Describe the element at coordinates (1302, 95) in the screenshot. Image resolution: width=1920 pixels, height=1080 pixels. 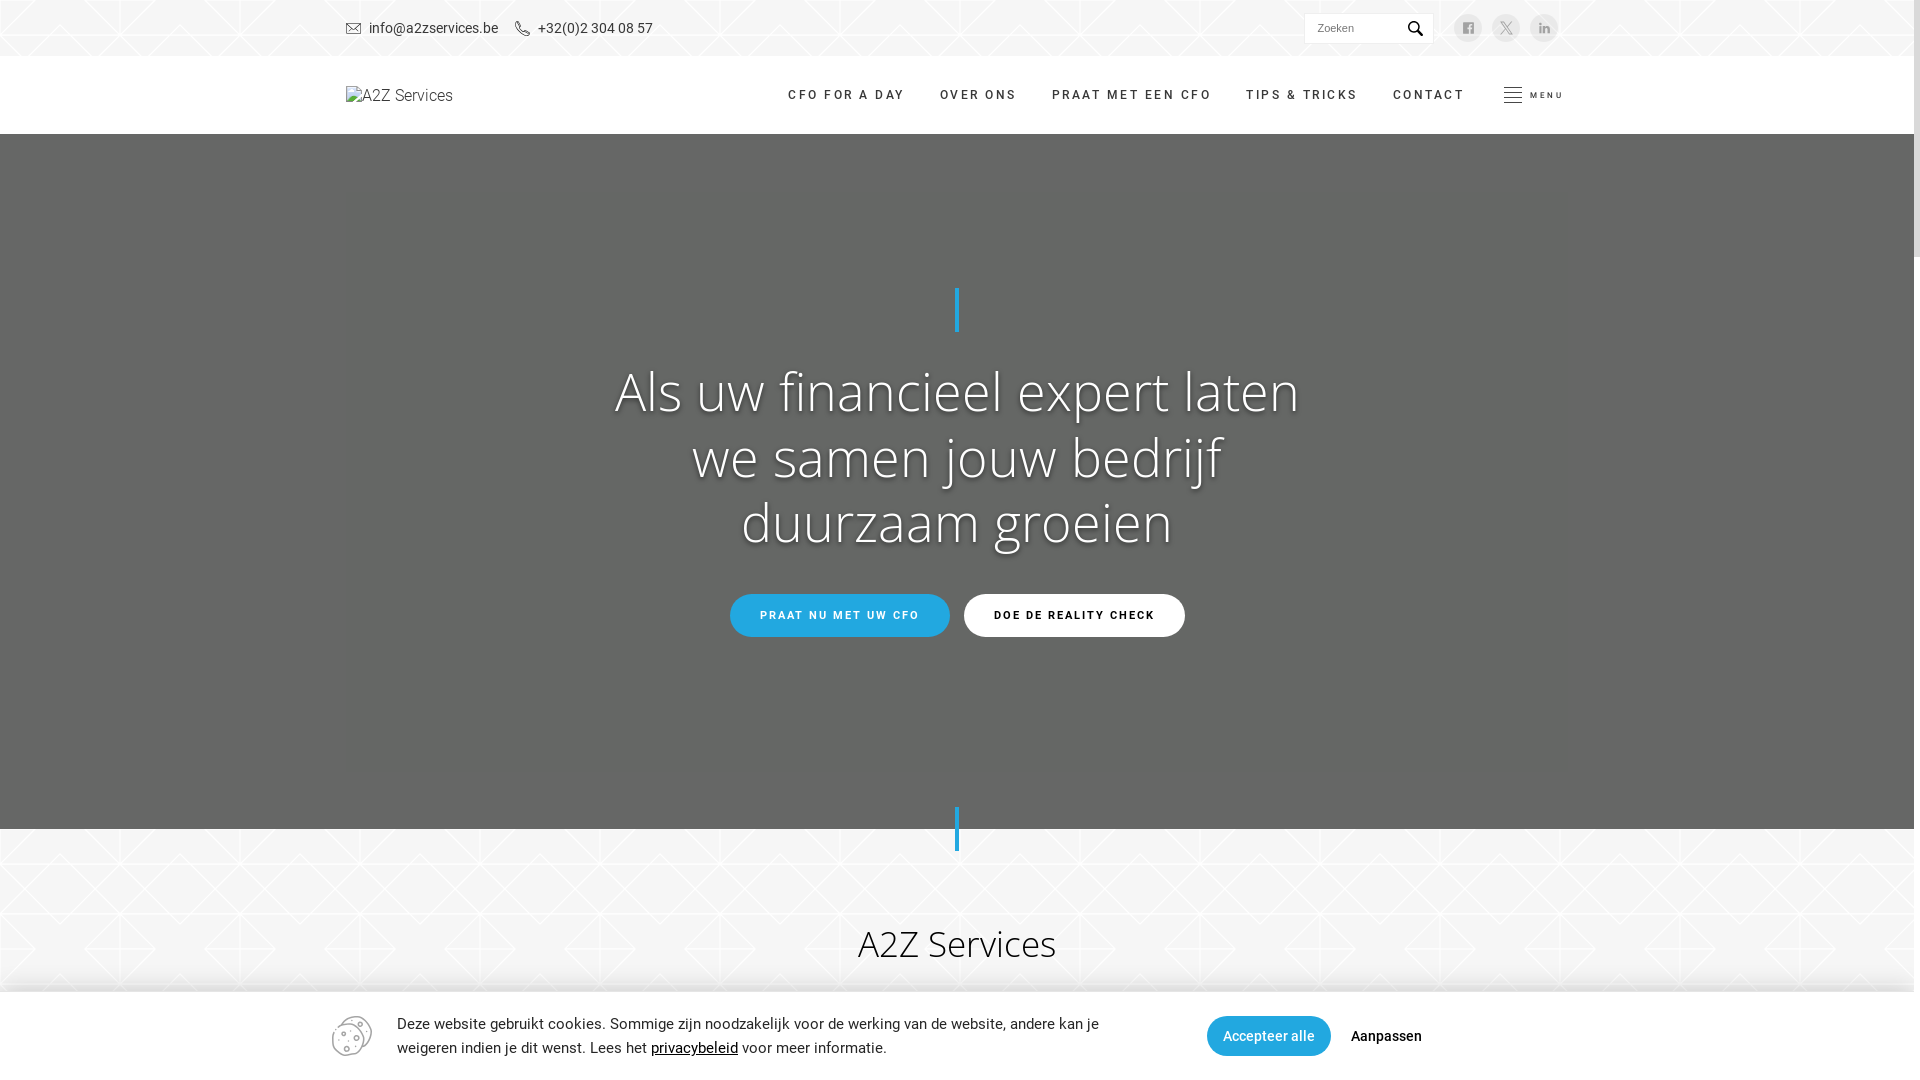
I see `TIPS & TRICKS` at that location.